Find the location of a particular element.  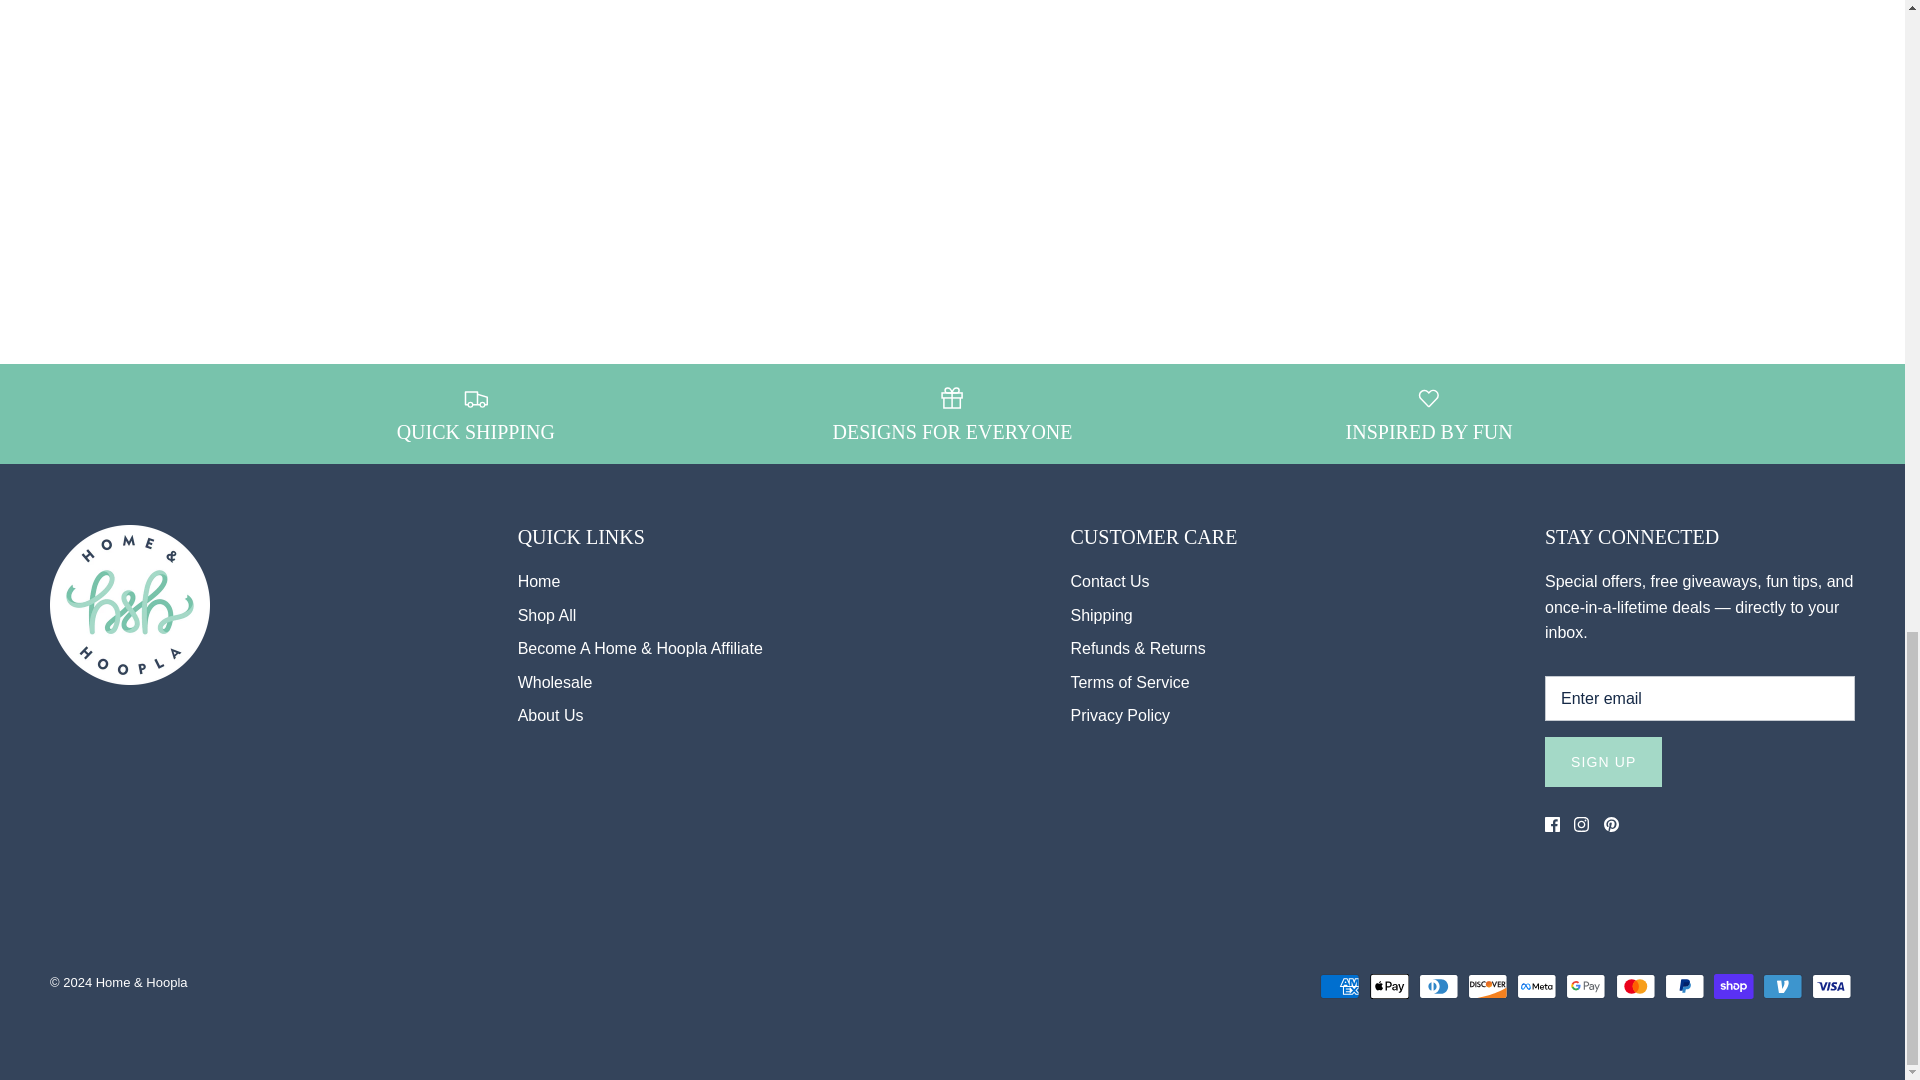

Facebook is located at coordinates (1552, 824).